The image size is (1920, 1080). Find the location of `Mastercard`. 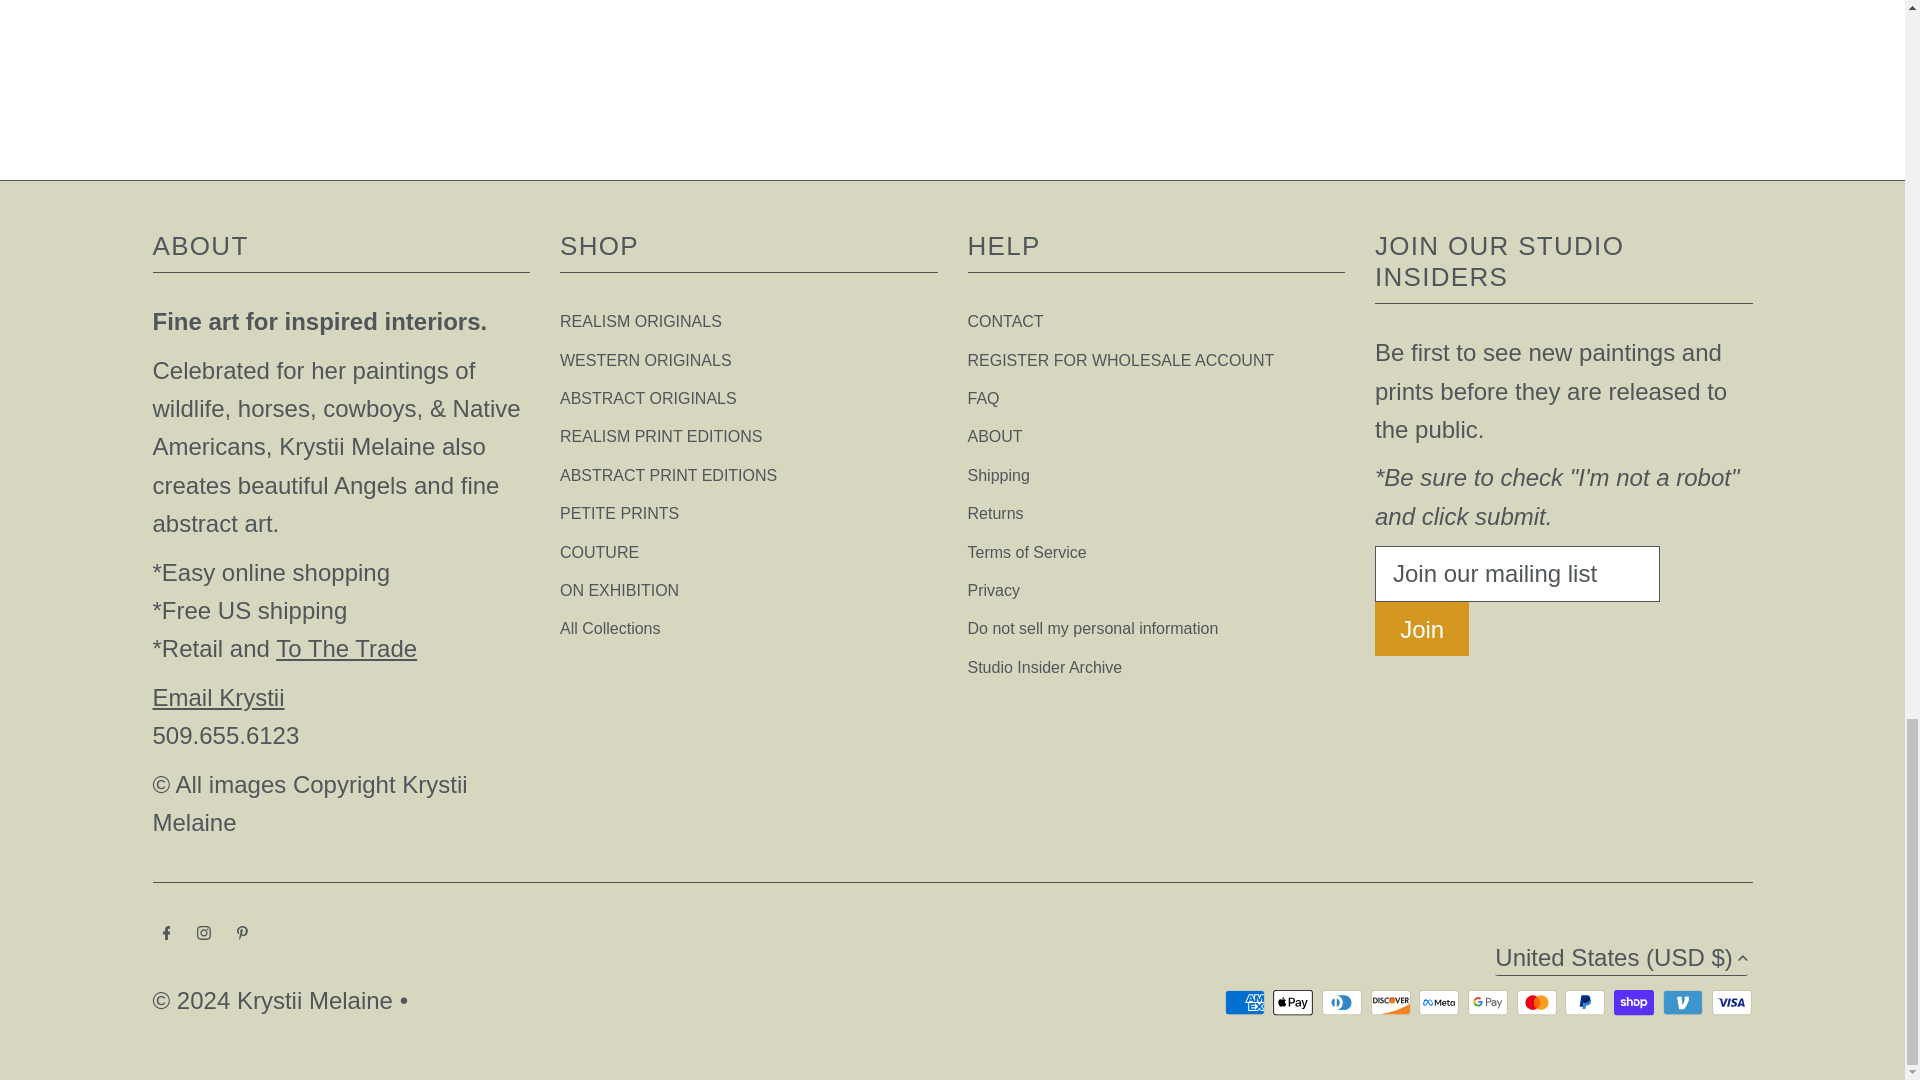

Mastercard is located at coordinates (1536, 1002).